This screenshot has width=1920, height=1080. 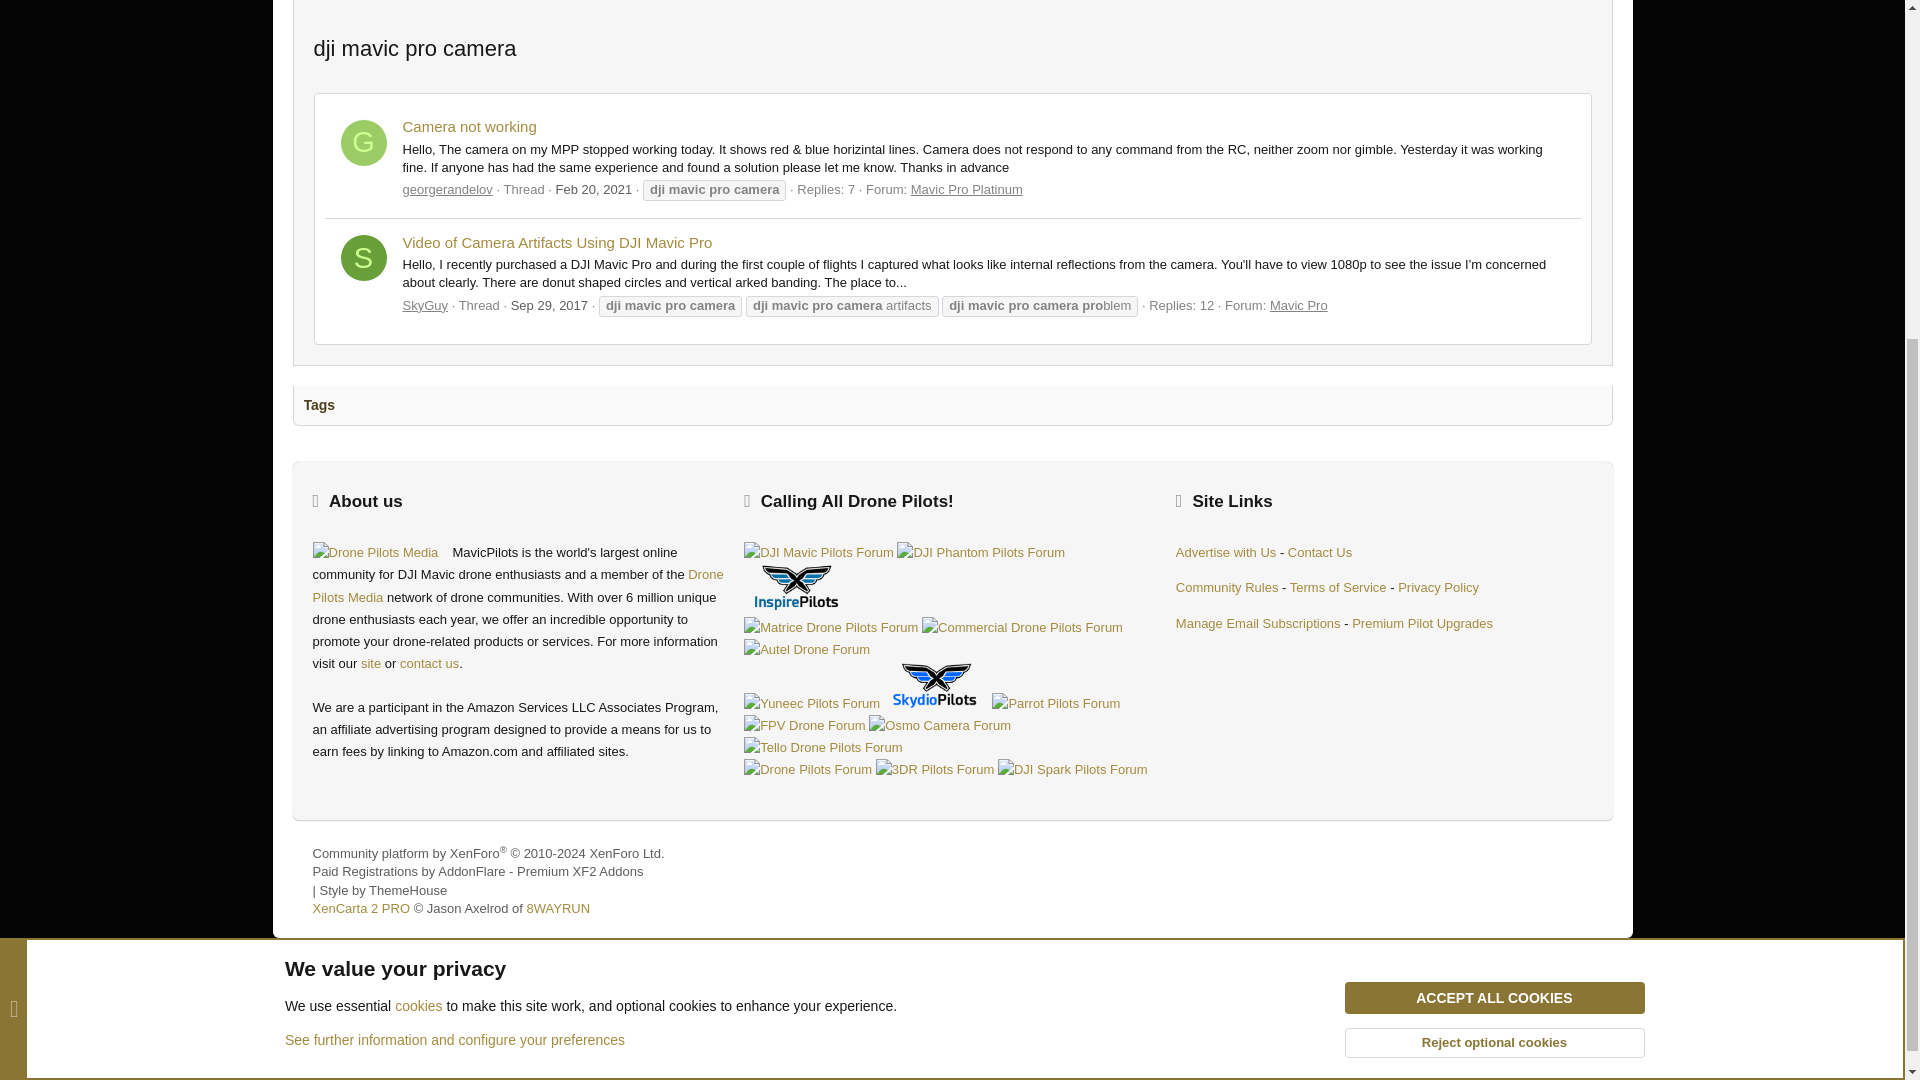 I want to click on Drone Pilots Community, so click(x=808, y=770).